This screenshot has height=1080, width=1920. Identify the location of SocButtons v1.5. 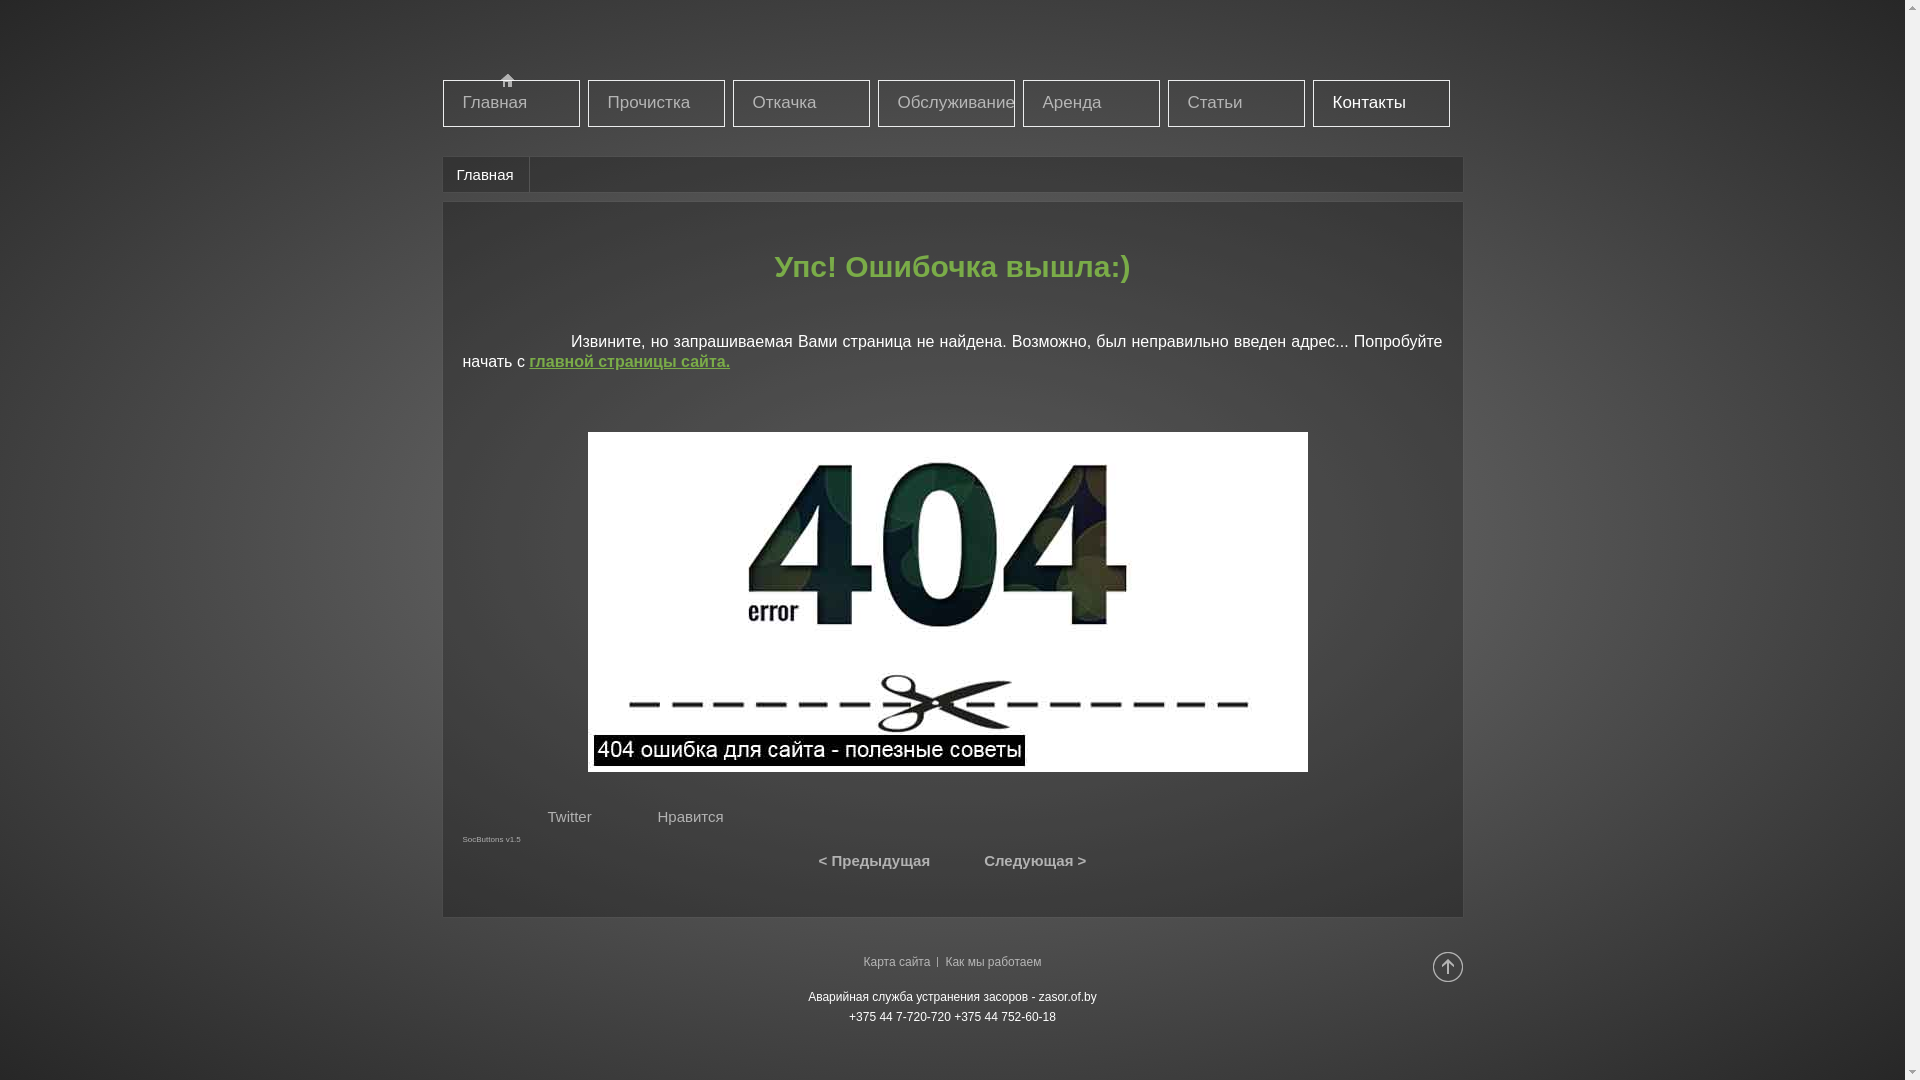
(491, 840).